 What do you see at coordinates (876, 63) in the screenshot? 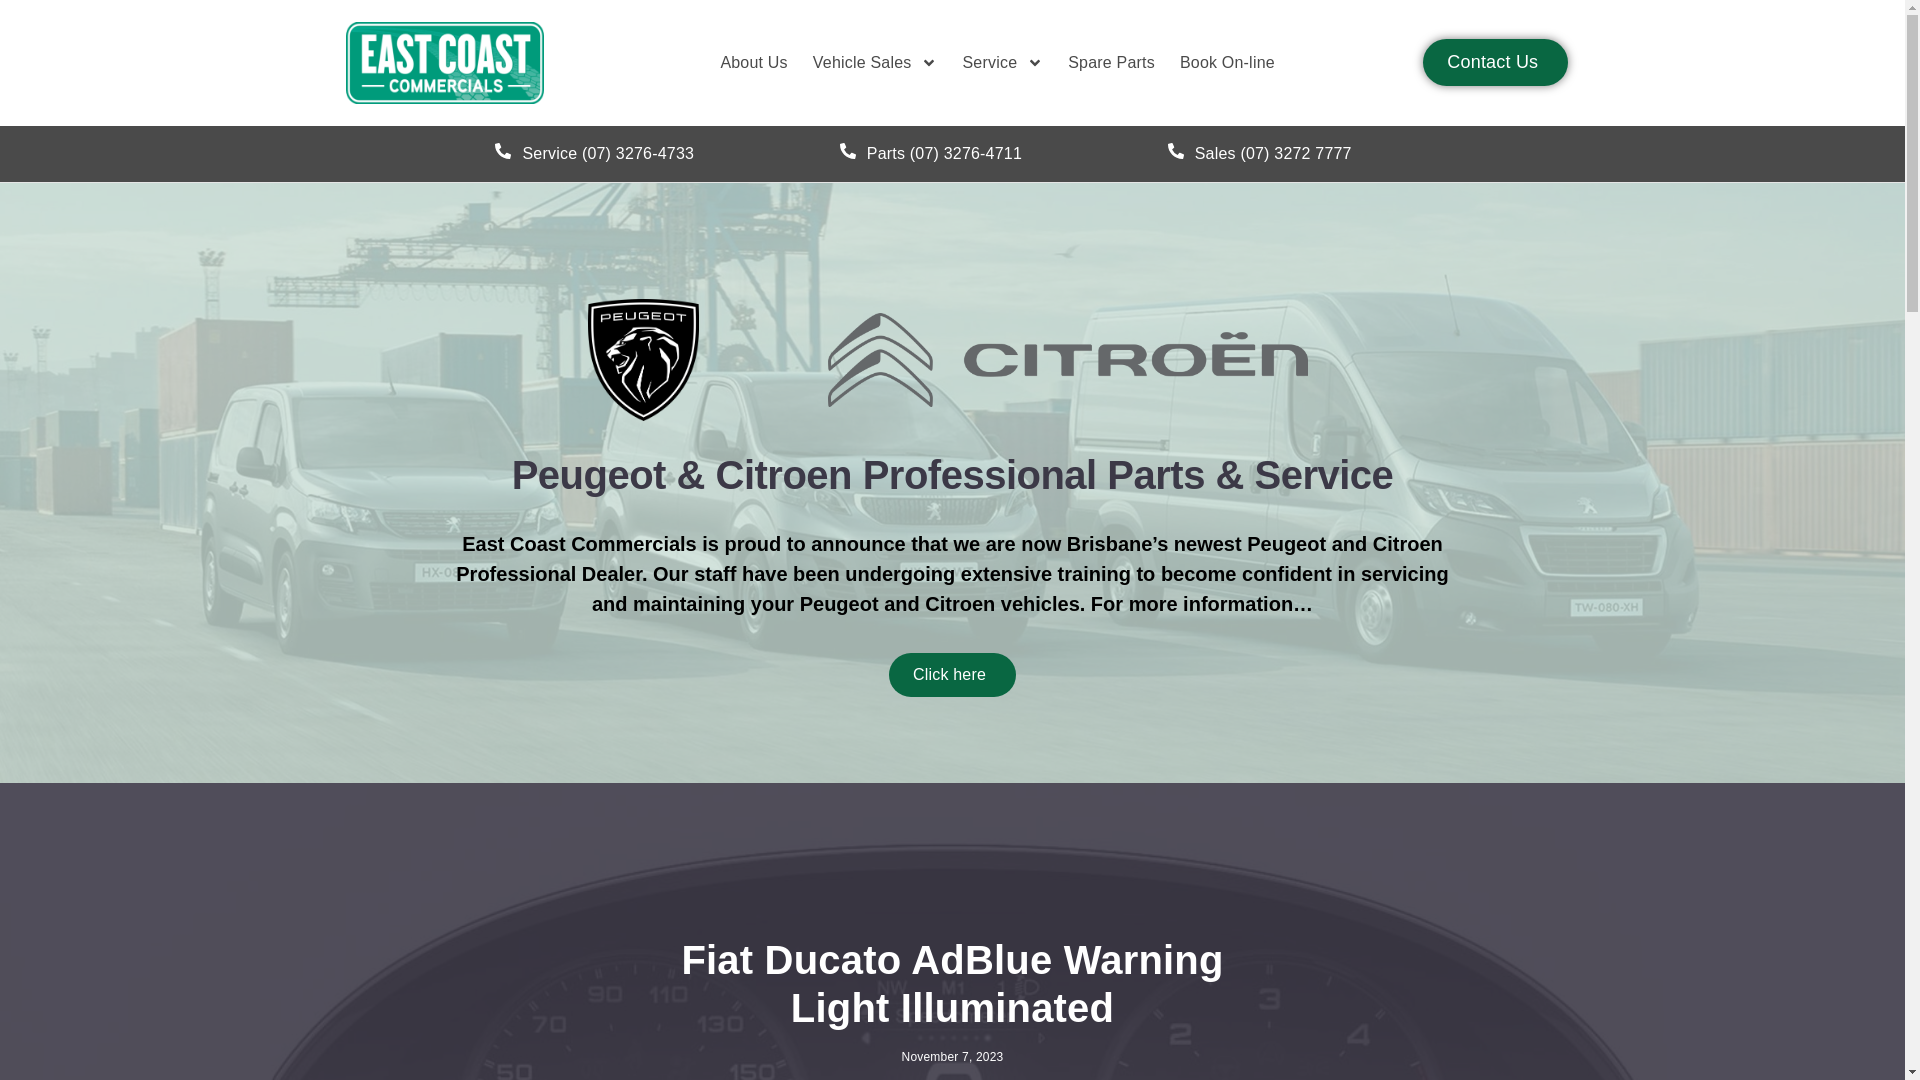
I see `Vehicle Sales` at bounding box center [876, 63].